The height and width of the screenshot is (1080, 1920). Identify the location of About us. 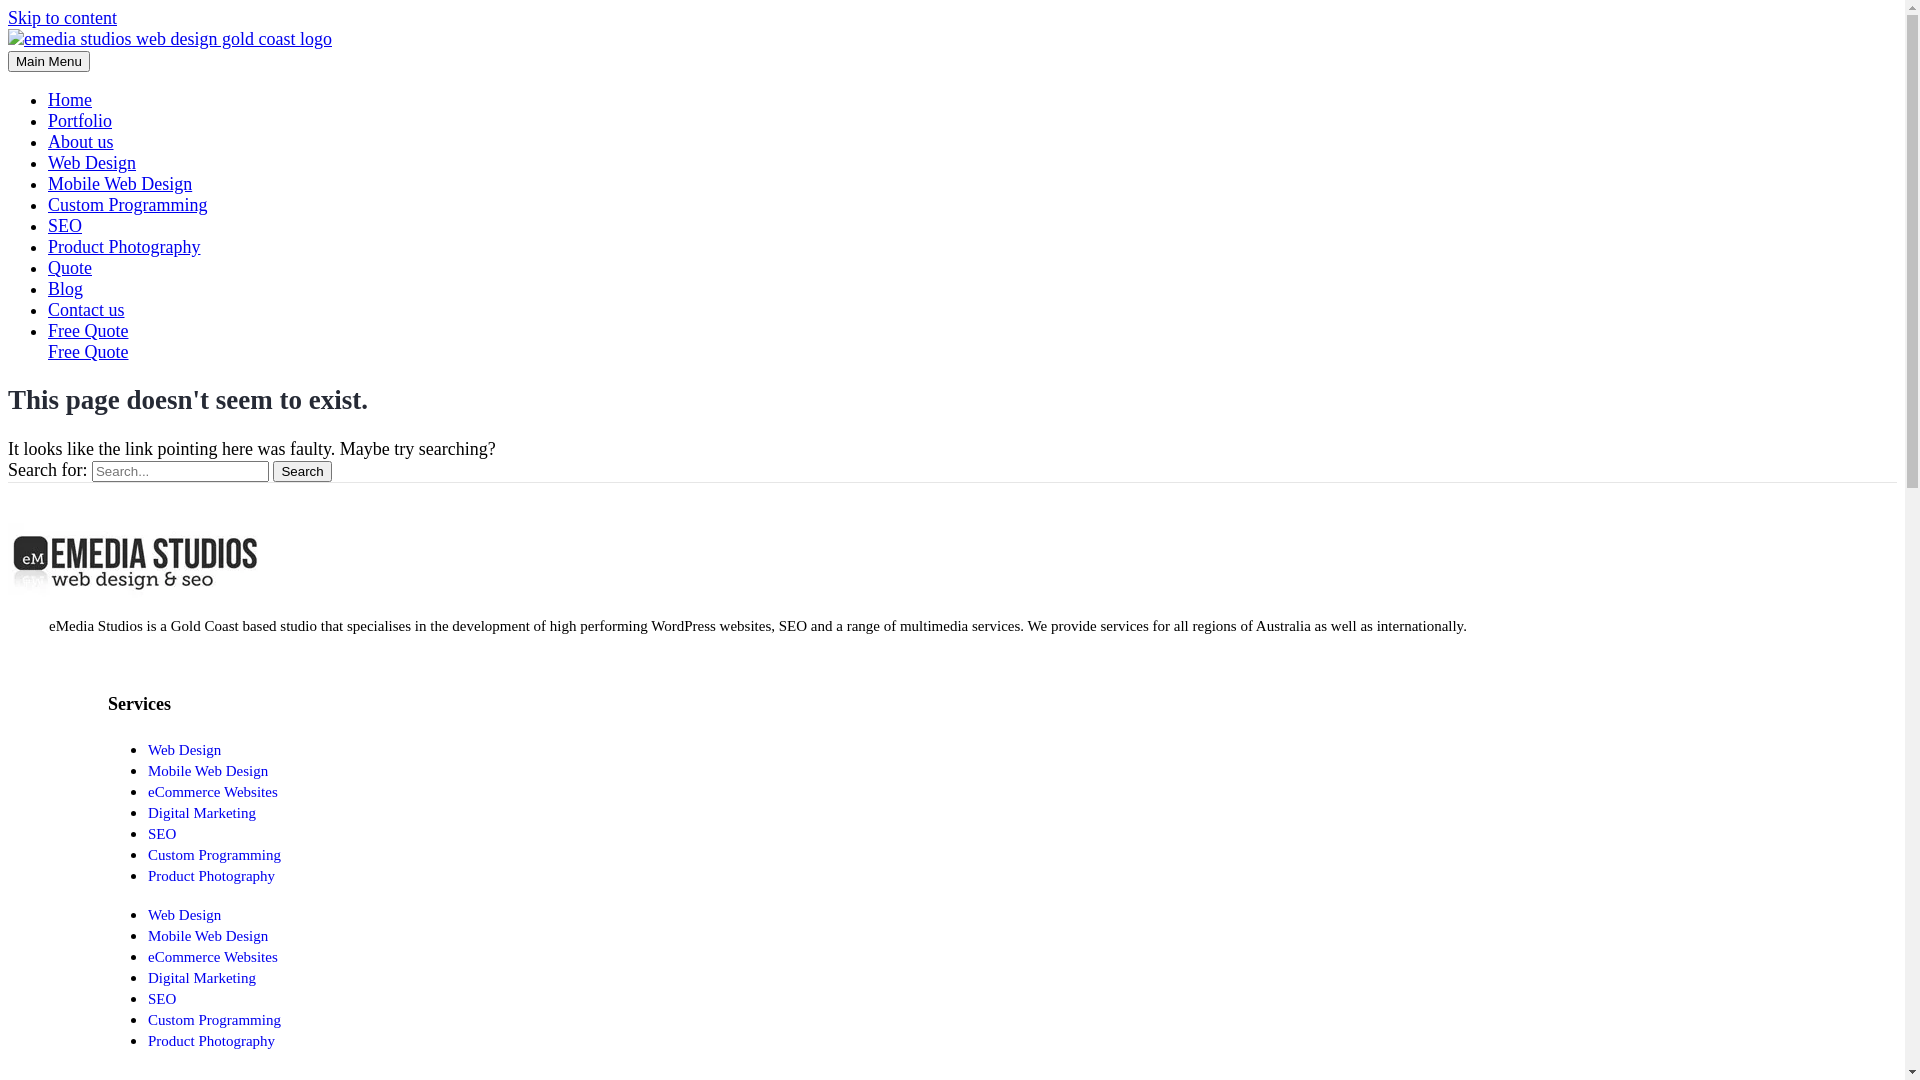
(81, 142).